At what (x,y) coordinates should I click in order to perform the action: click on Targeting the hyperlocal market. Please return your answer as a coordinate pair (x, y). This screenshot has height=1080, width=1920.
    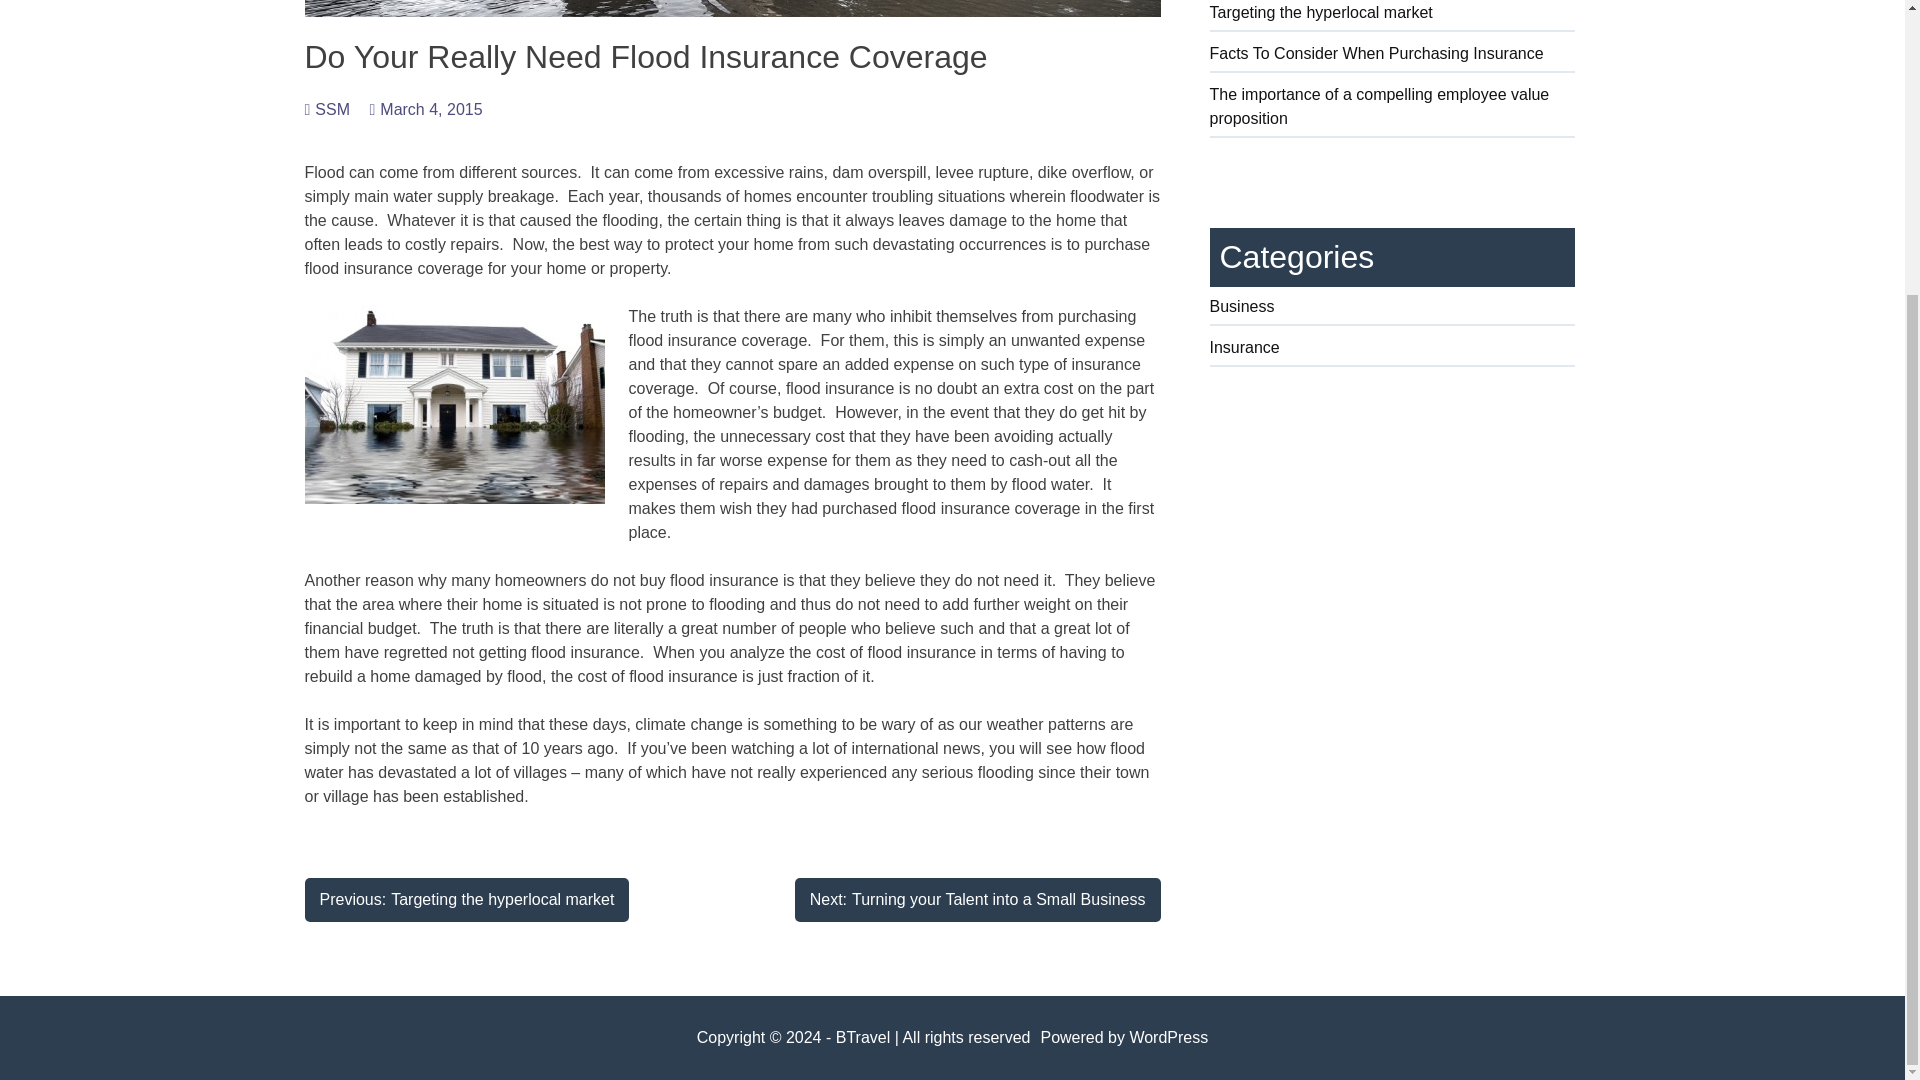
    Looking at the image, I should click on (1392, 16).